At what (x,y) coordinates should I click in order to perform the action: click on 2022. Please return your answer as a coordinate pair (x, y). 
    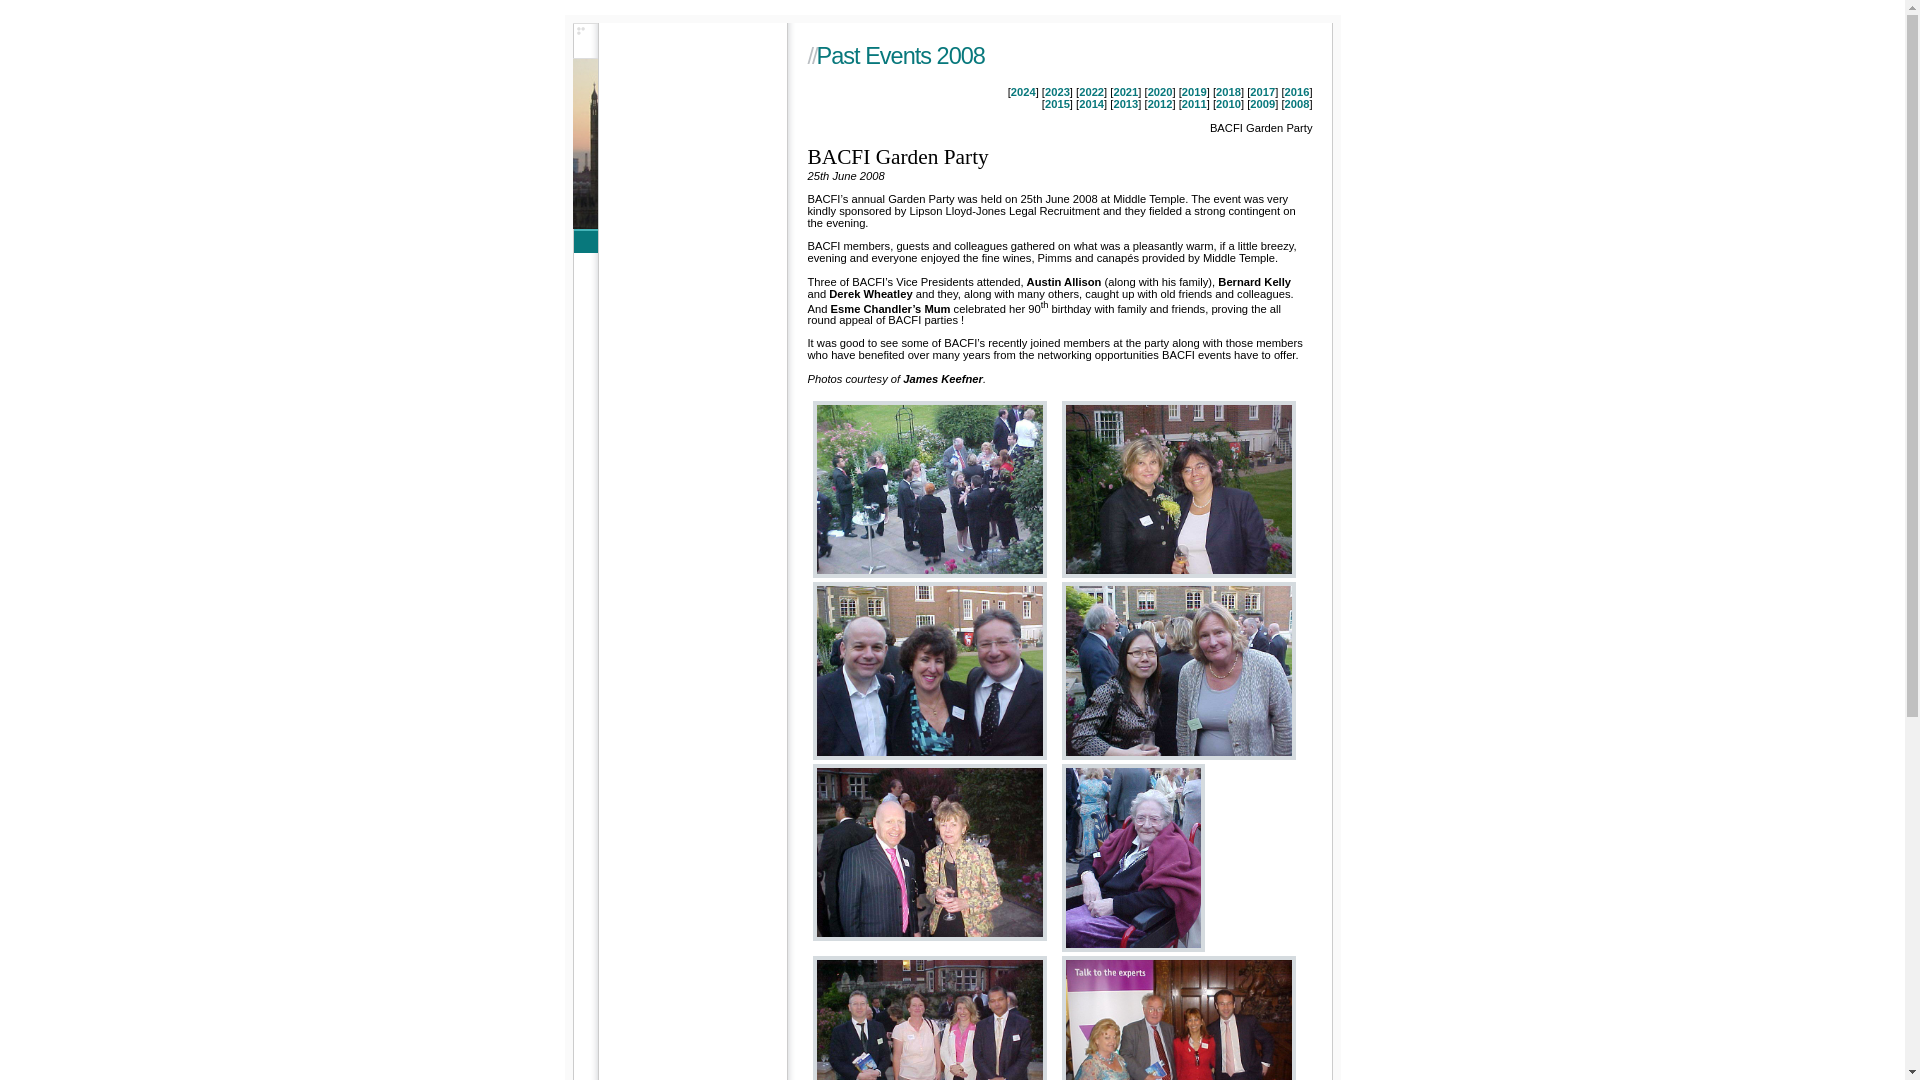
    Looking at the image, I should click on (1092, 92).